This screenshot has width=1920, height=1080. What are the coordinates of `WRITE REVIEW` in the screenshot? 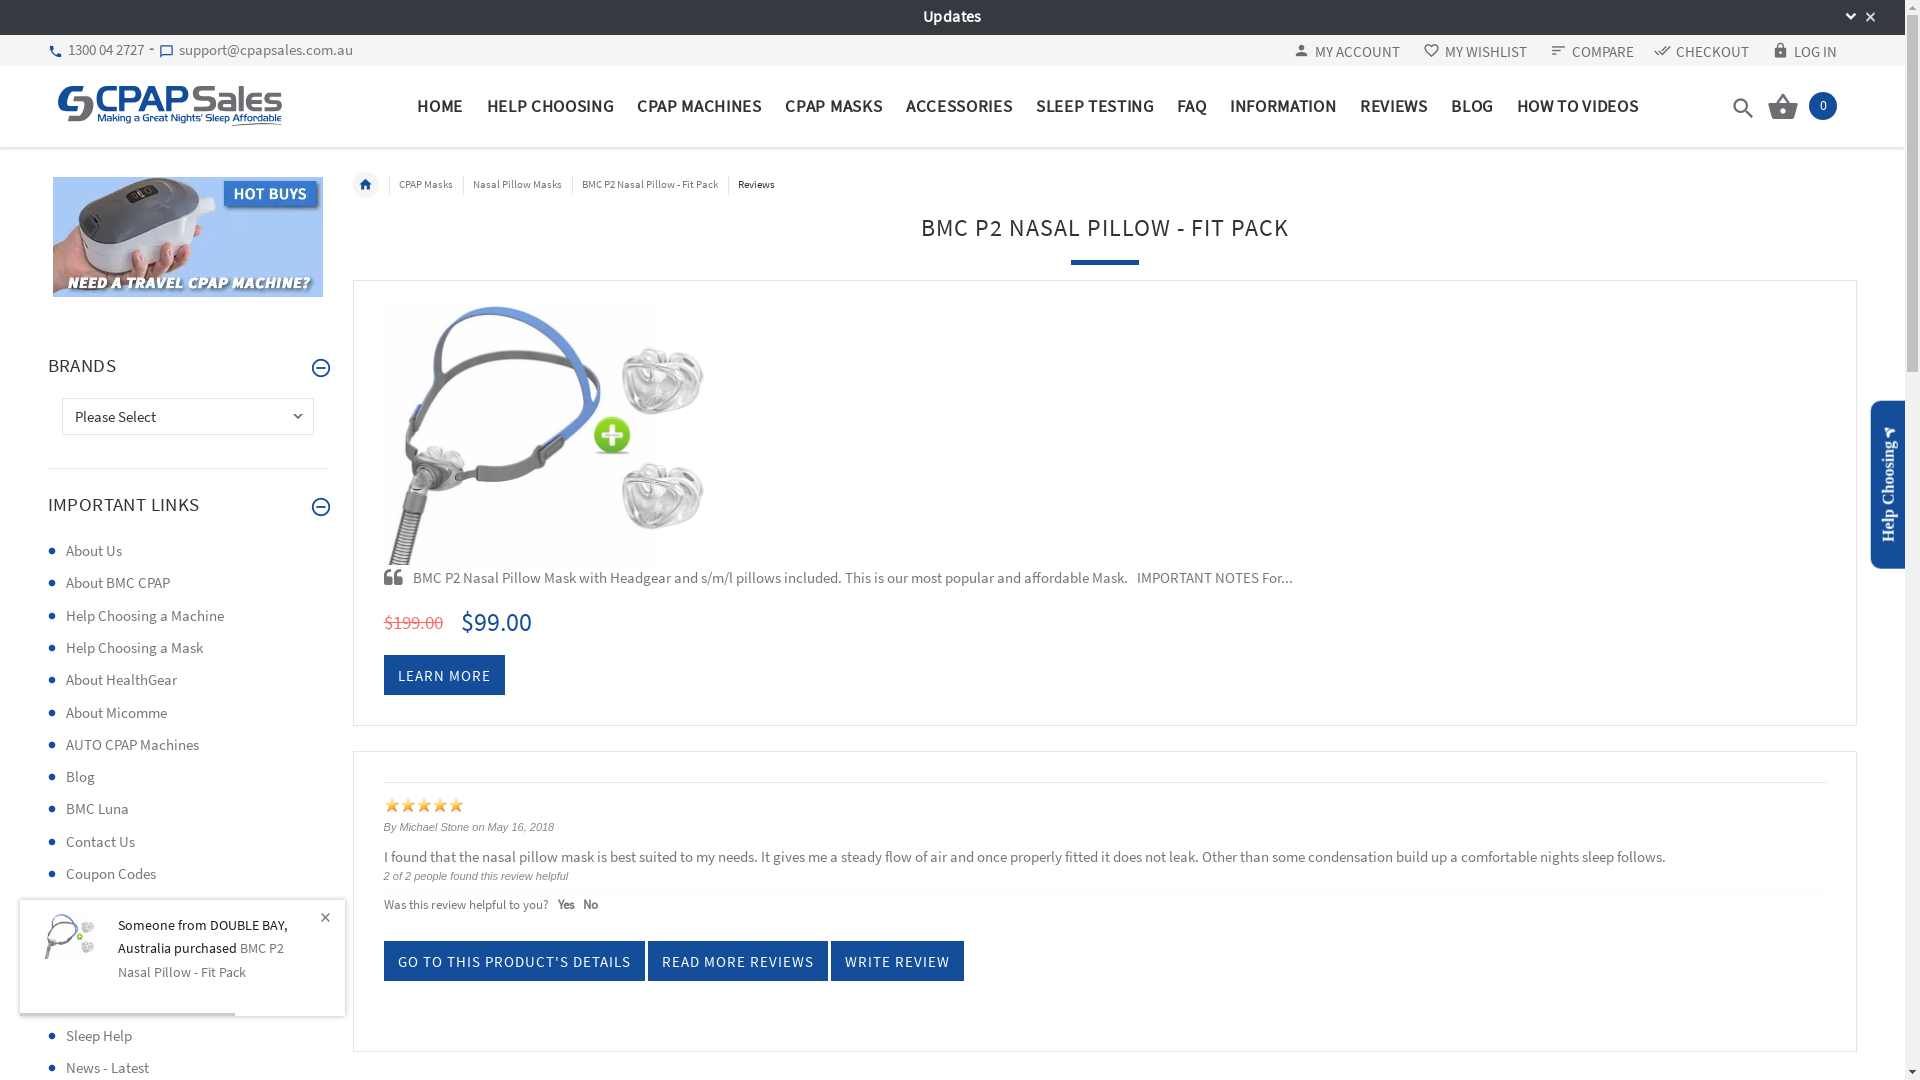 It's located at (898, 961).